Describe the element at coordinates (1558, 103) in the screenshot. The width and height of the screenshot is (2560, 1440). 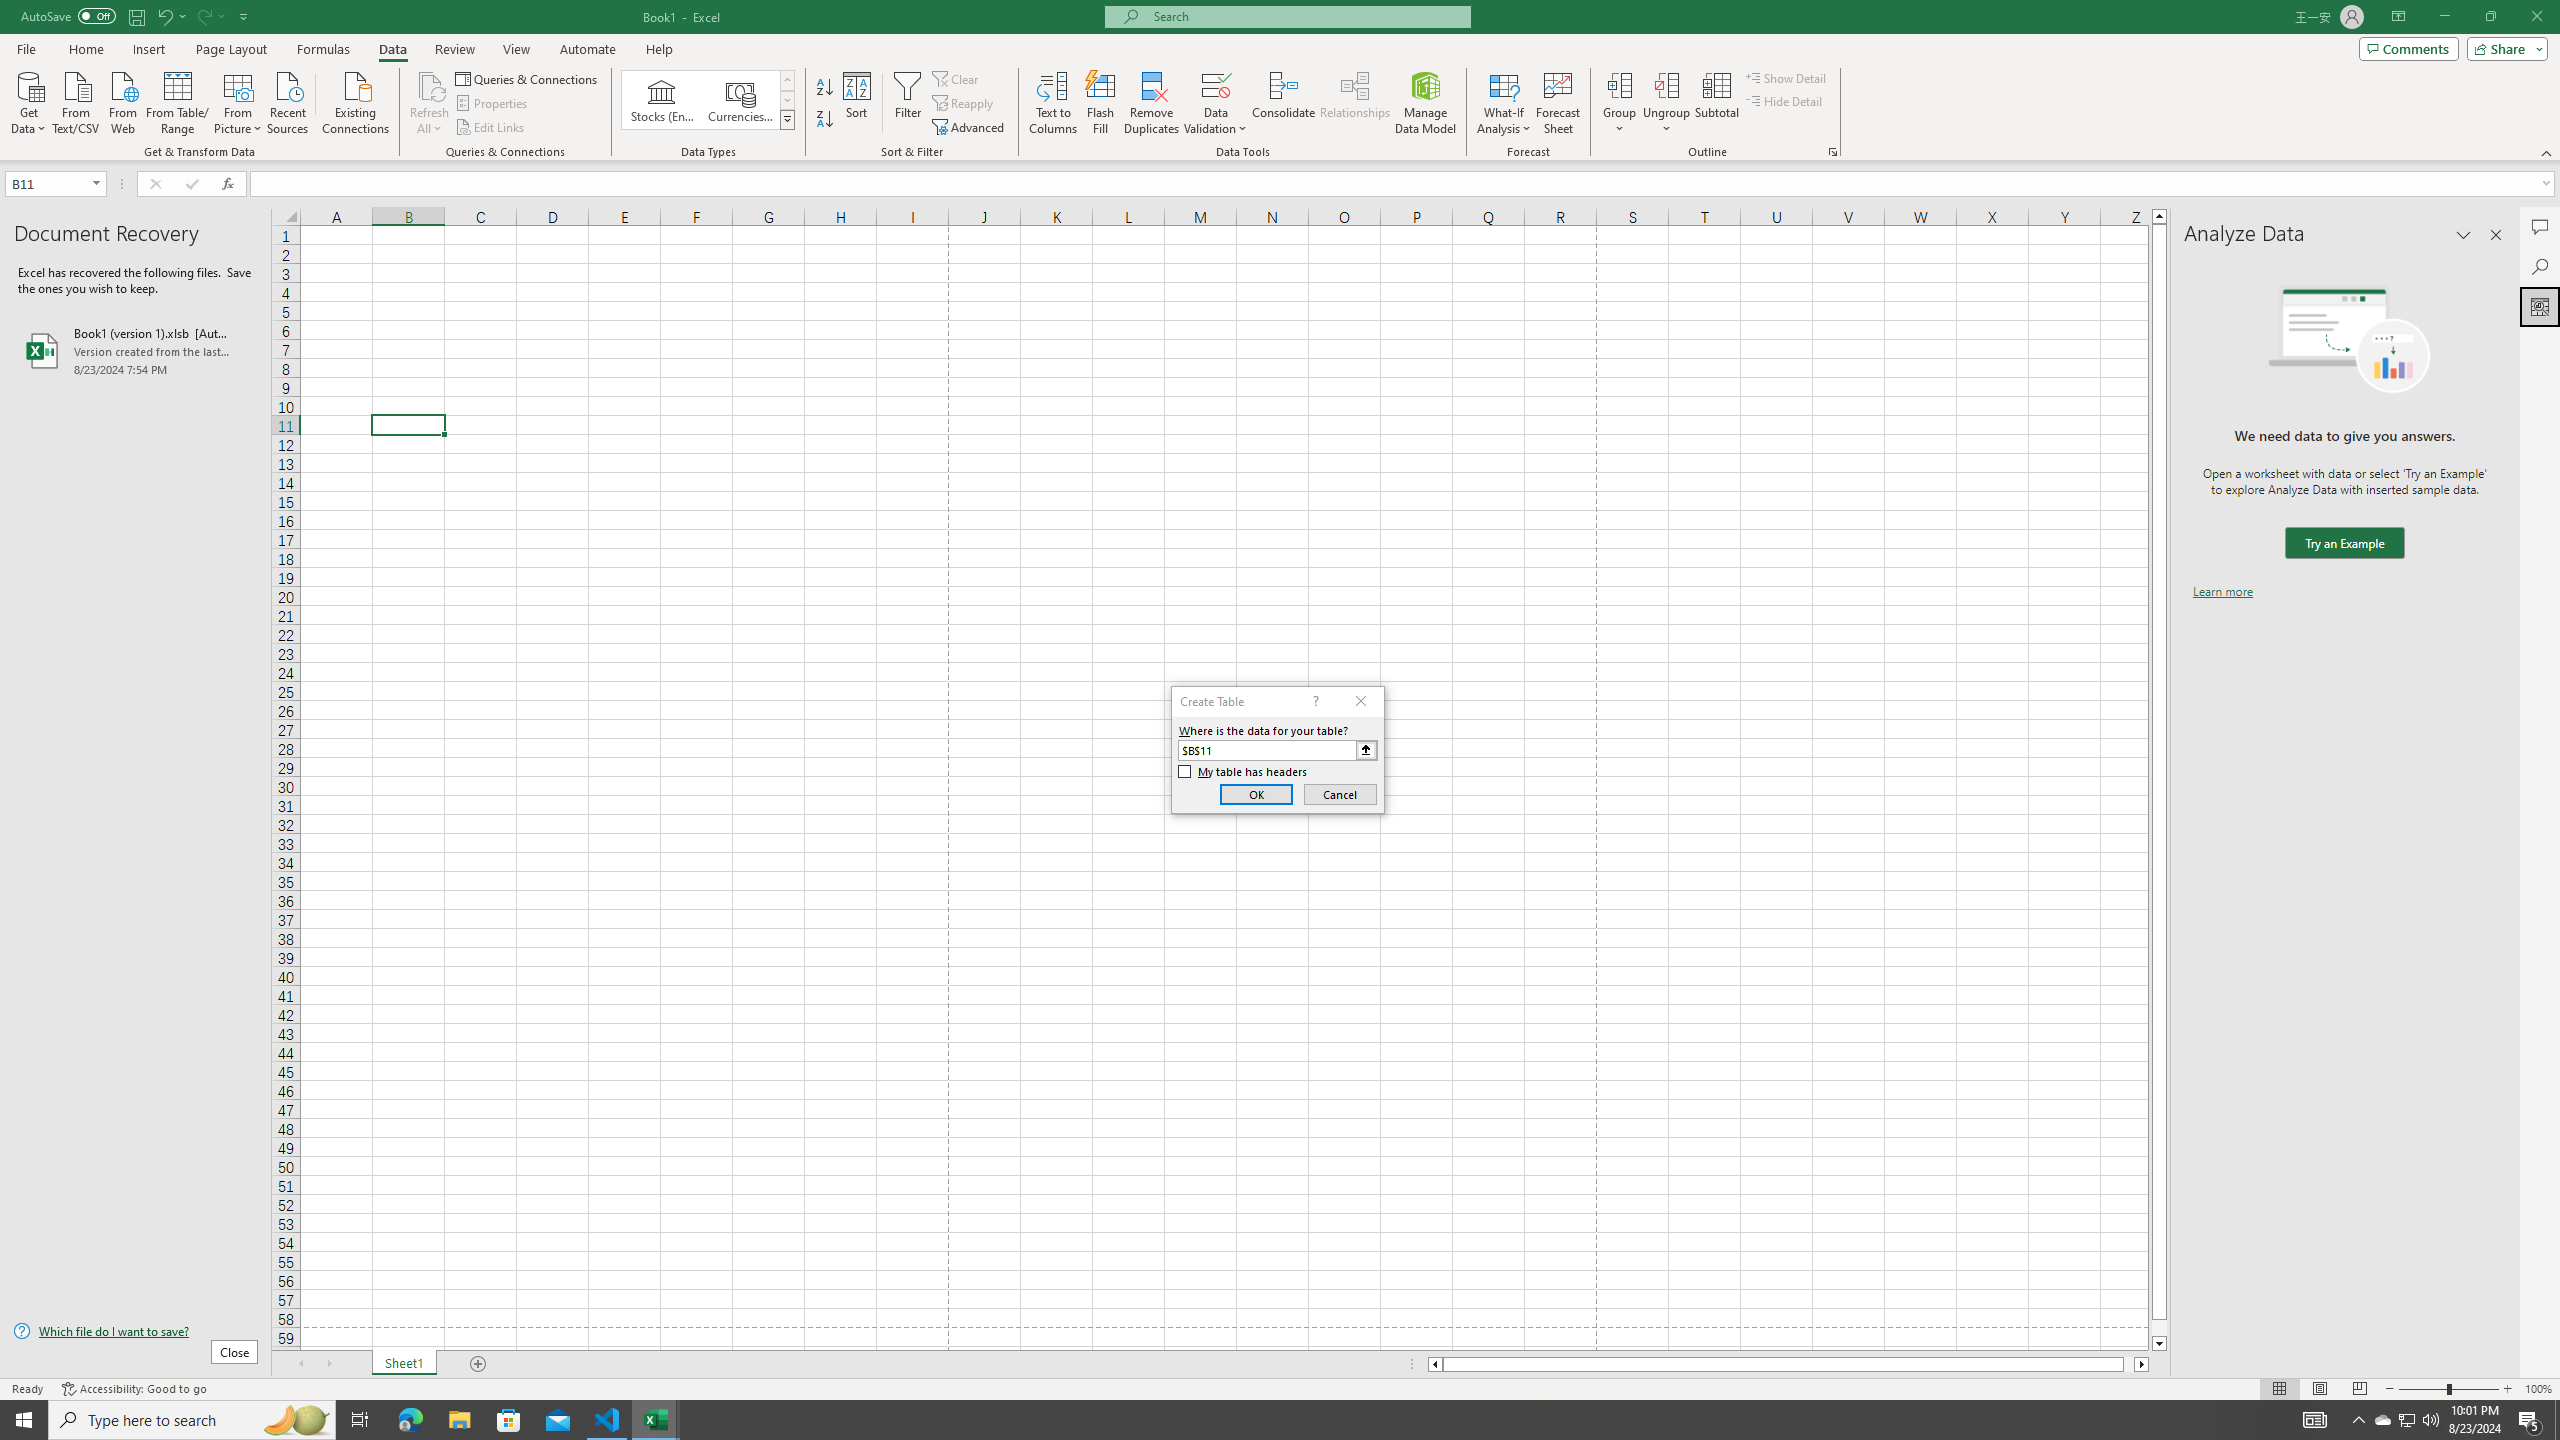
I see `Forecast Sheet` at that location.